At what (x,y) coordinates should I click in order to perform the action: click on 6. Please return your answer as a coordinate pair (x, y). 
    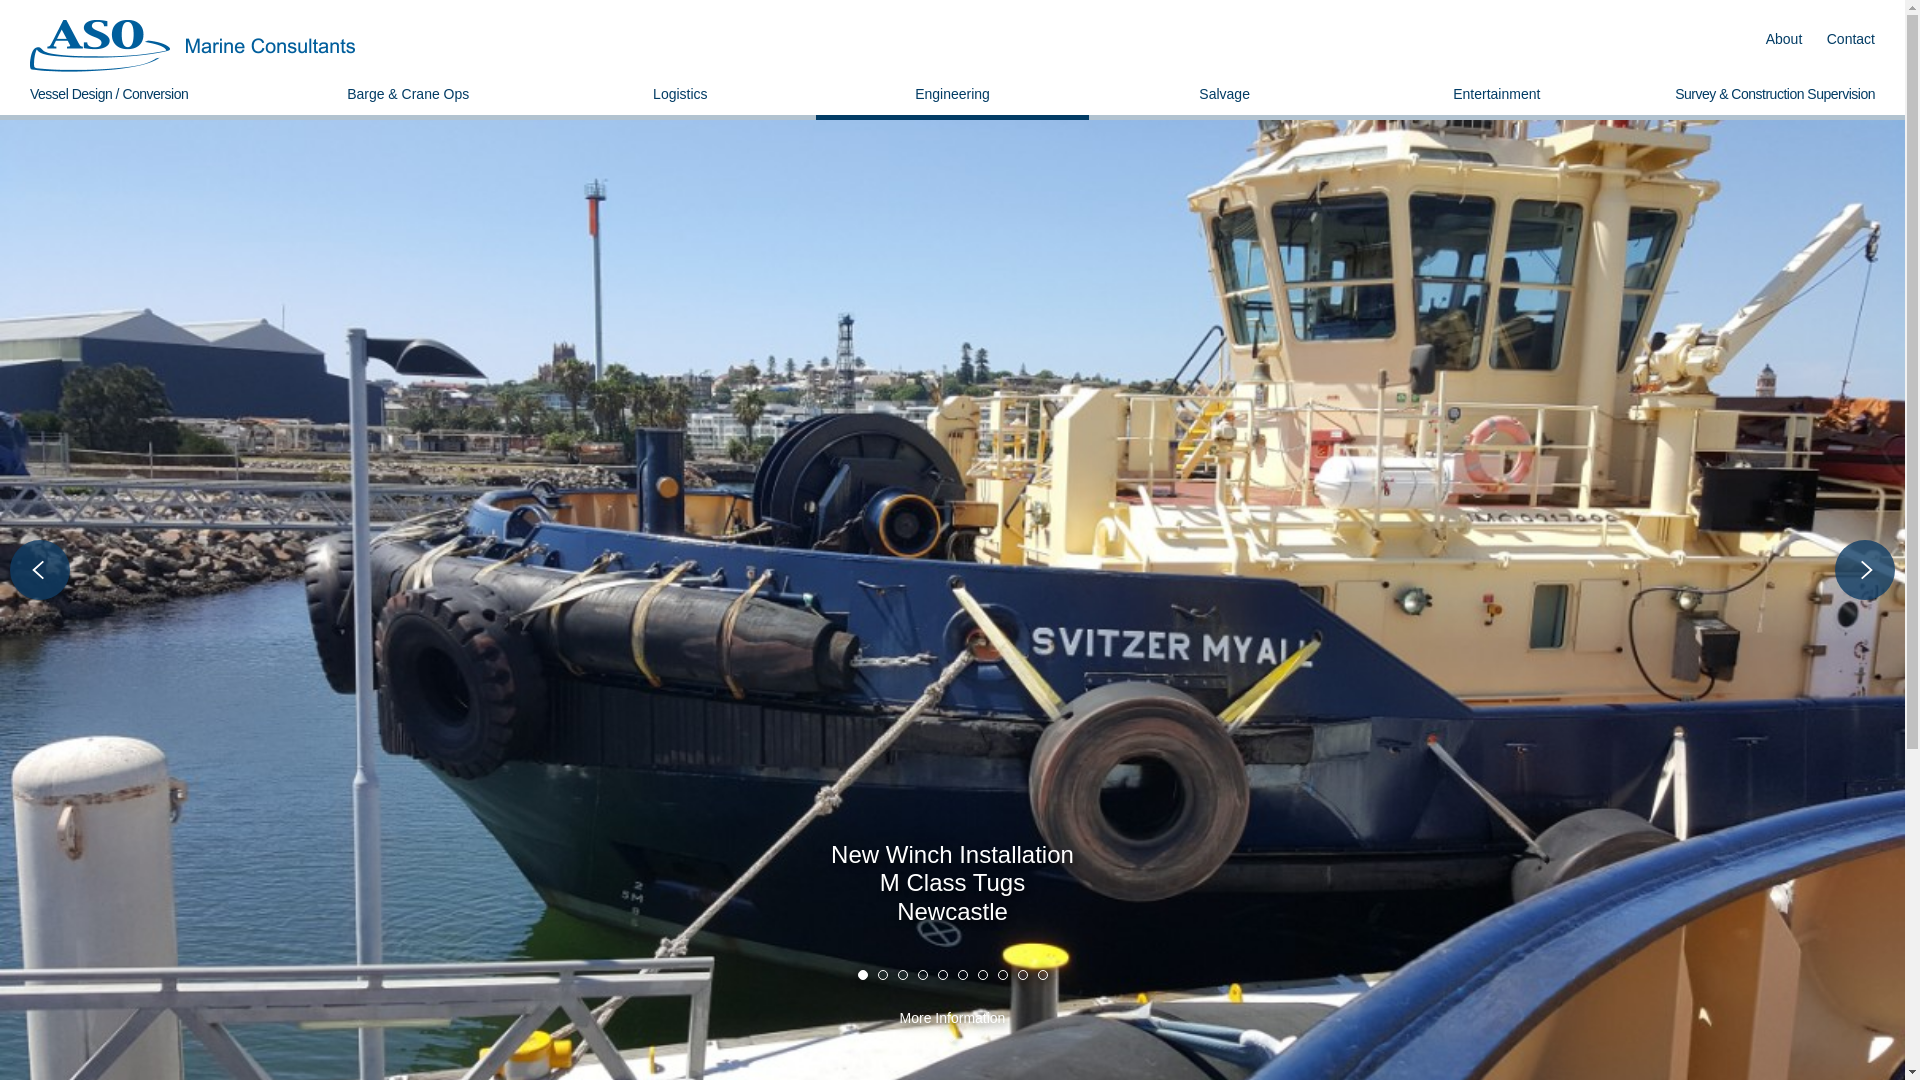
    Looking at the image, I should click on (962, 974).